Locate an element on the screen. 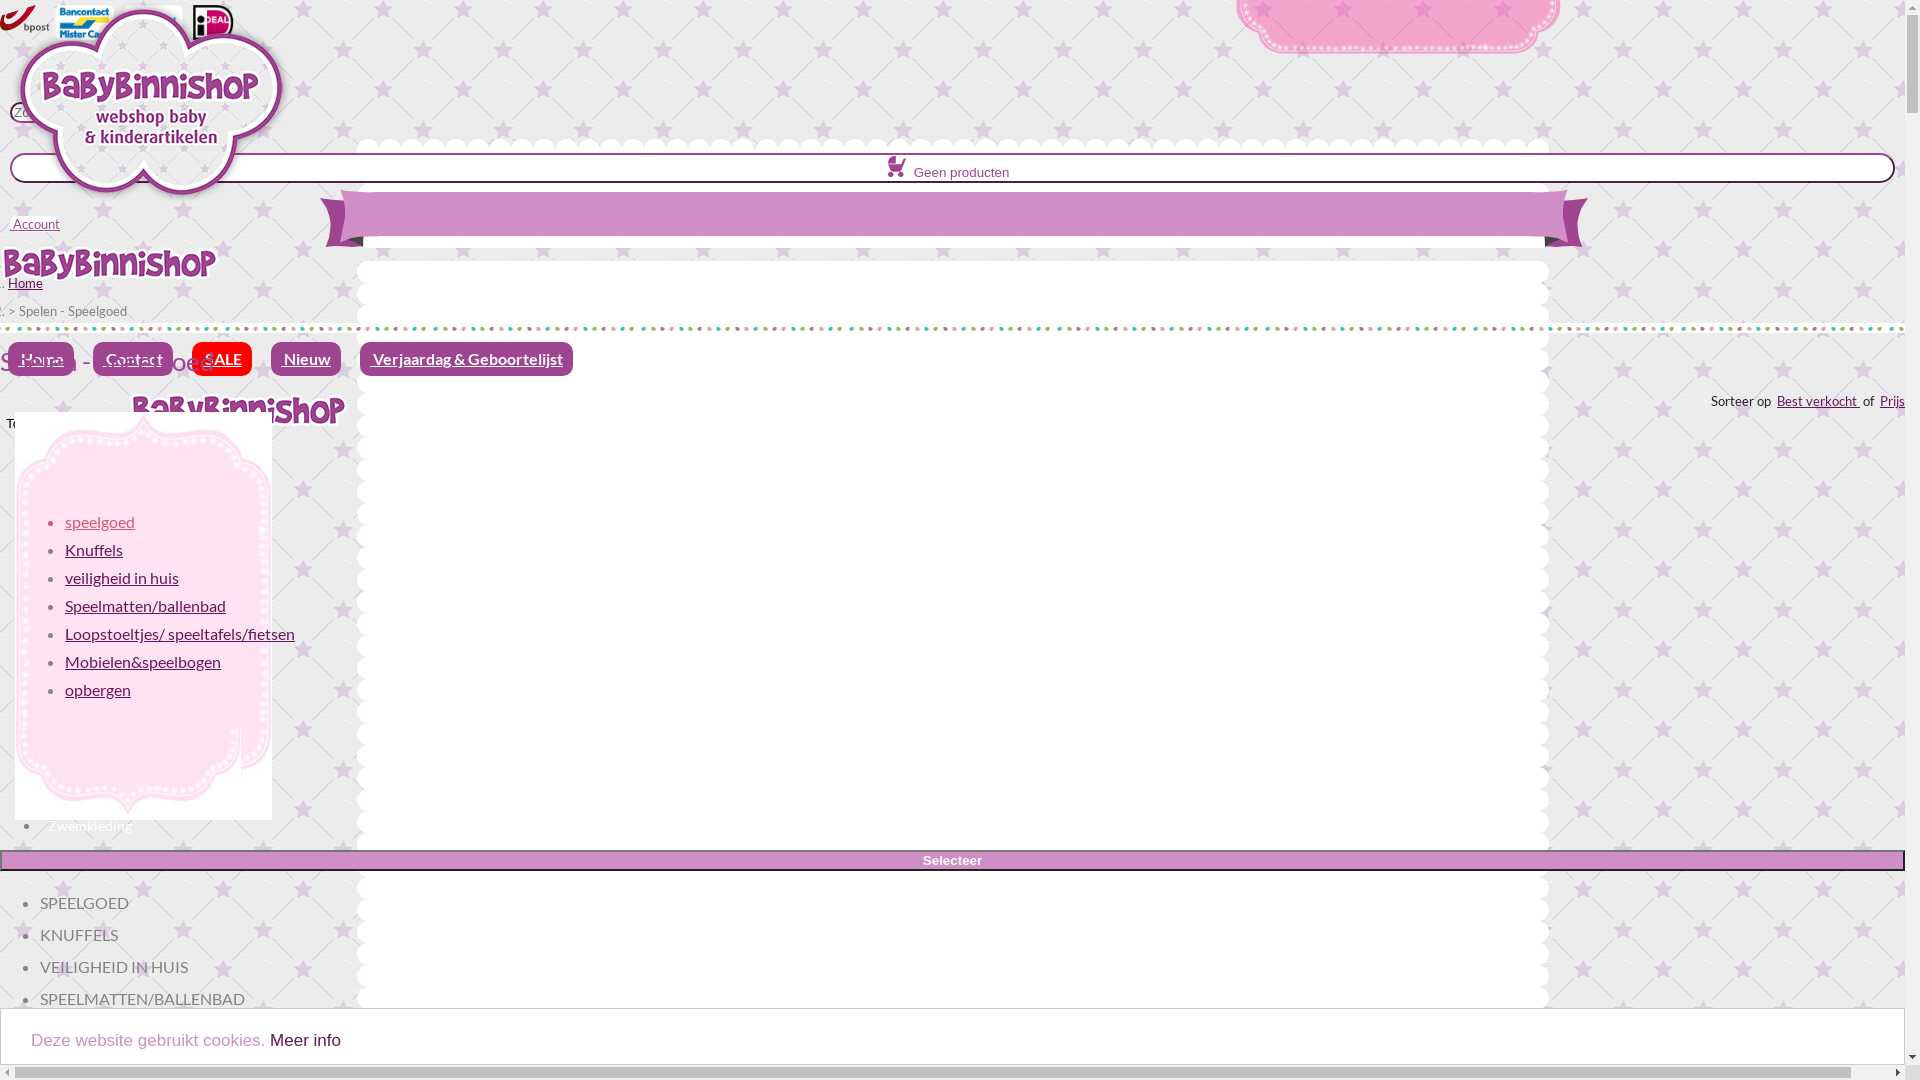 This screenshot has height=1080, width=1920. veiligheid in huis is located at coordinates (122, 578).